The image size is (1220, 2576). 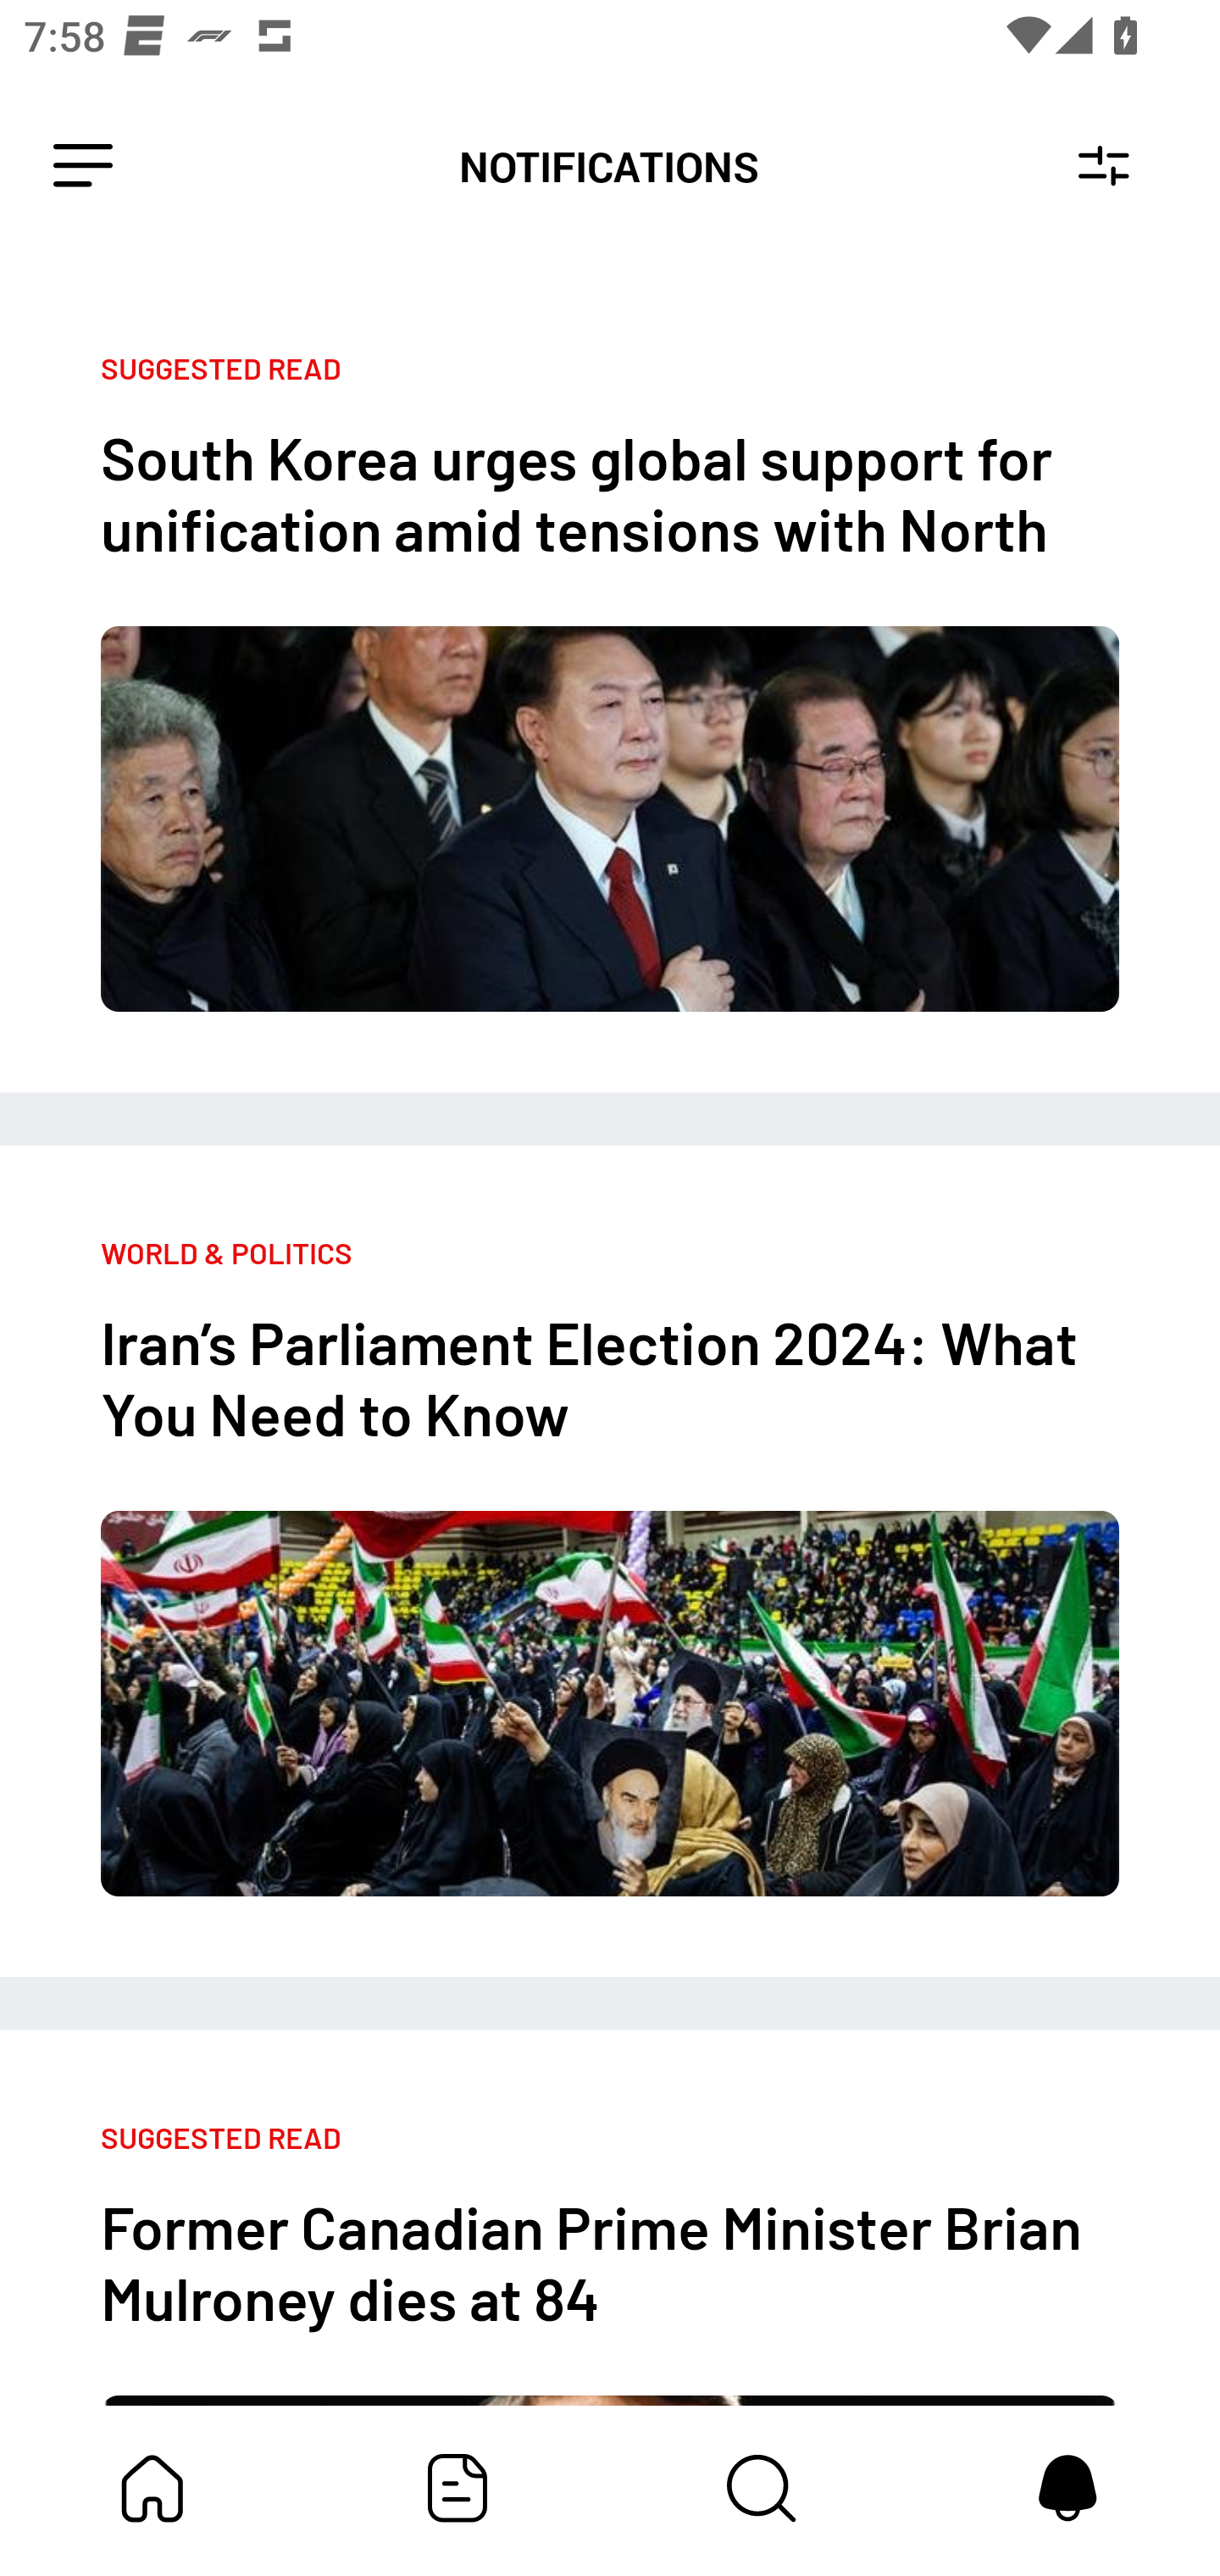 What do you see at coordinates (762, 2488) in the screenshot?
I see `Content Store` at bounding box center [762, 2488].